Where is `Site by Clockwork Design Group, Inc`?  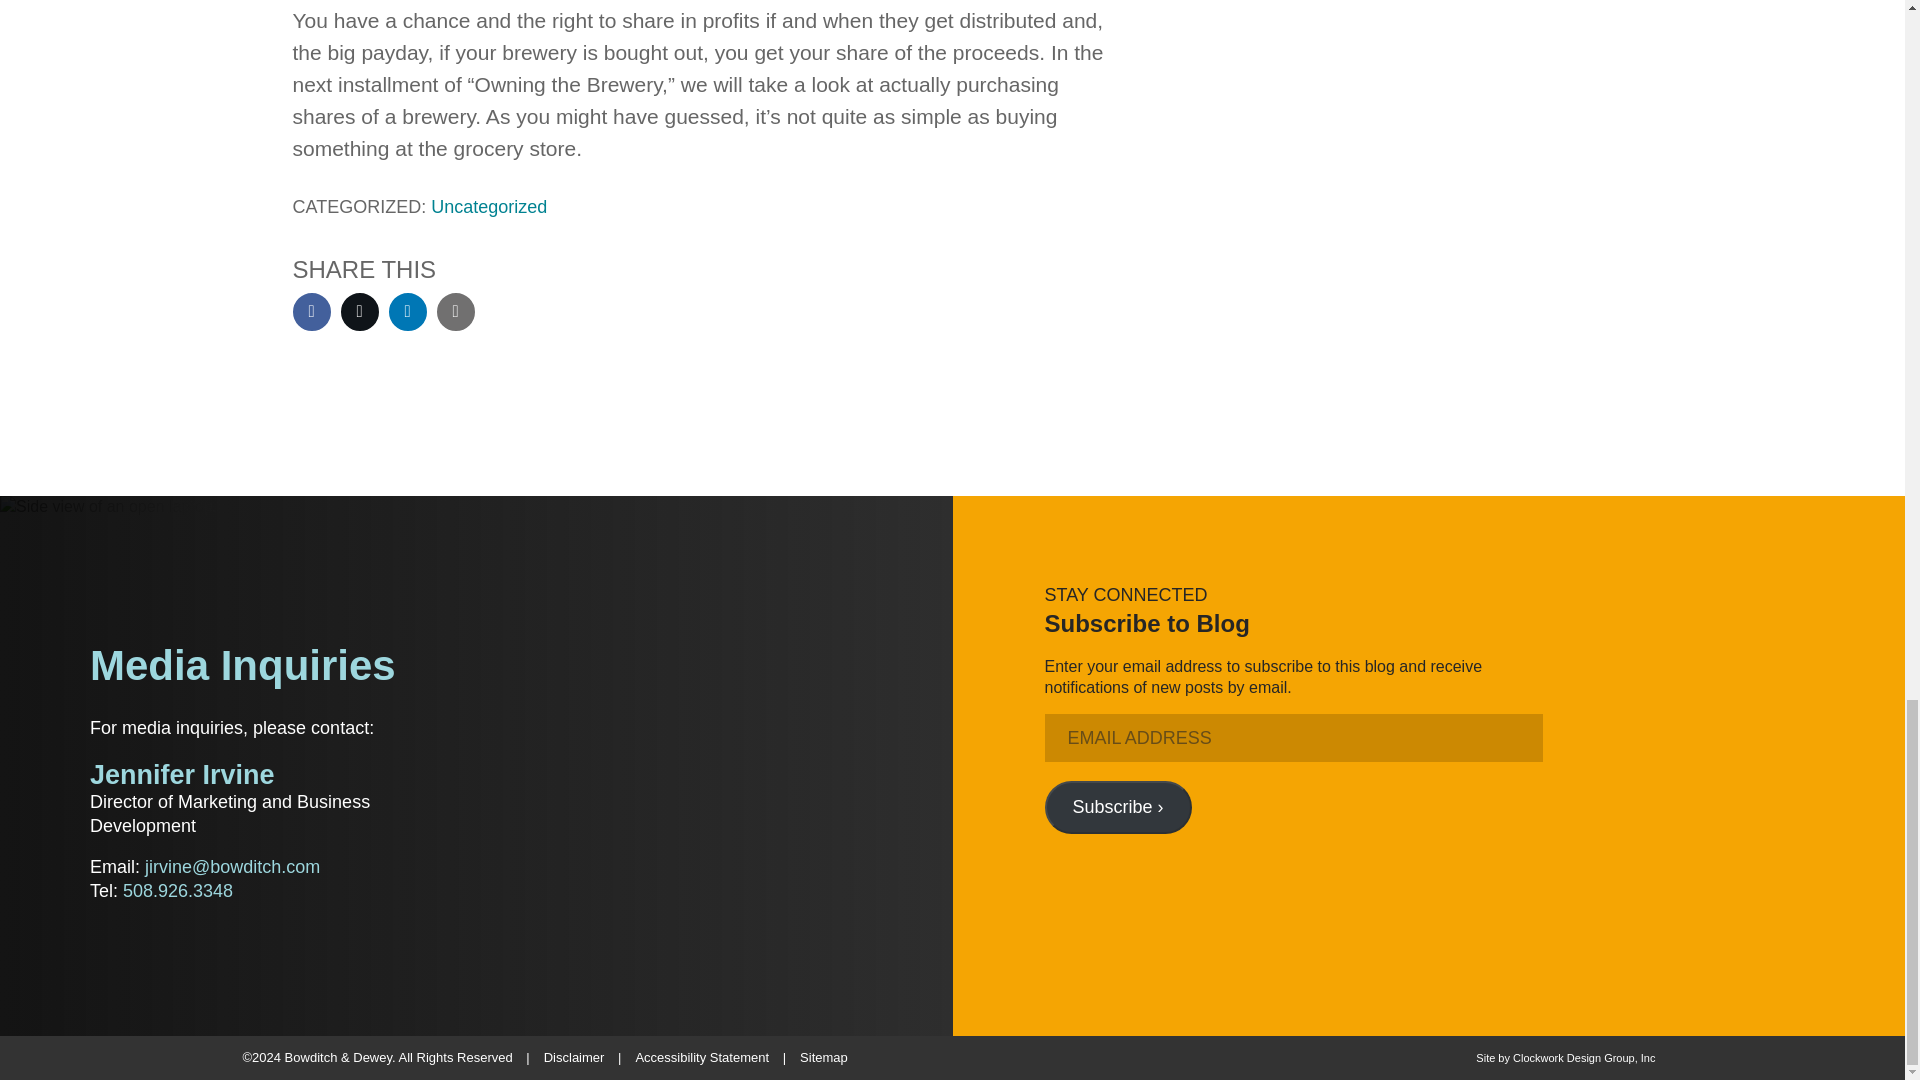 Site by Clockwork Design Group, Inc is located at coordinates (1566, 1057).